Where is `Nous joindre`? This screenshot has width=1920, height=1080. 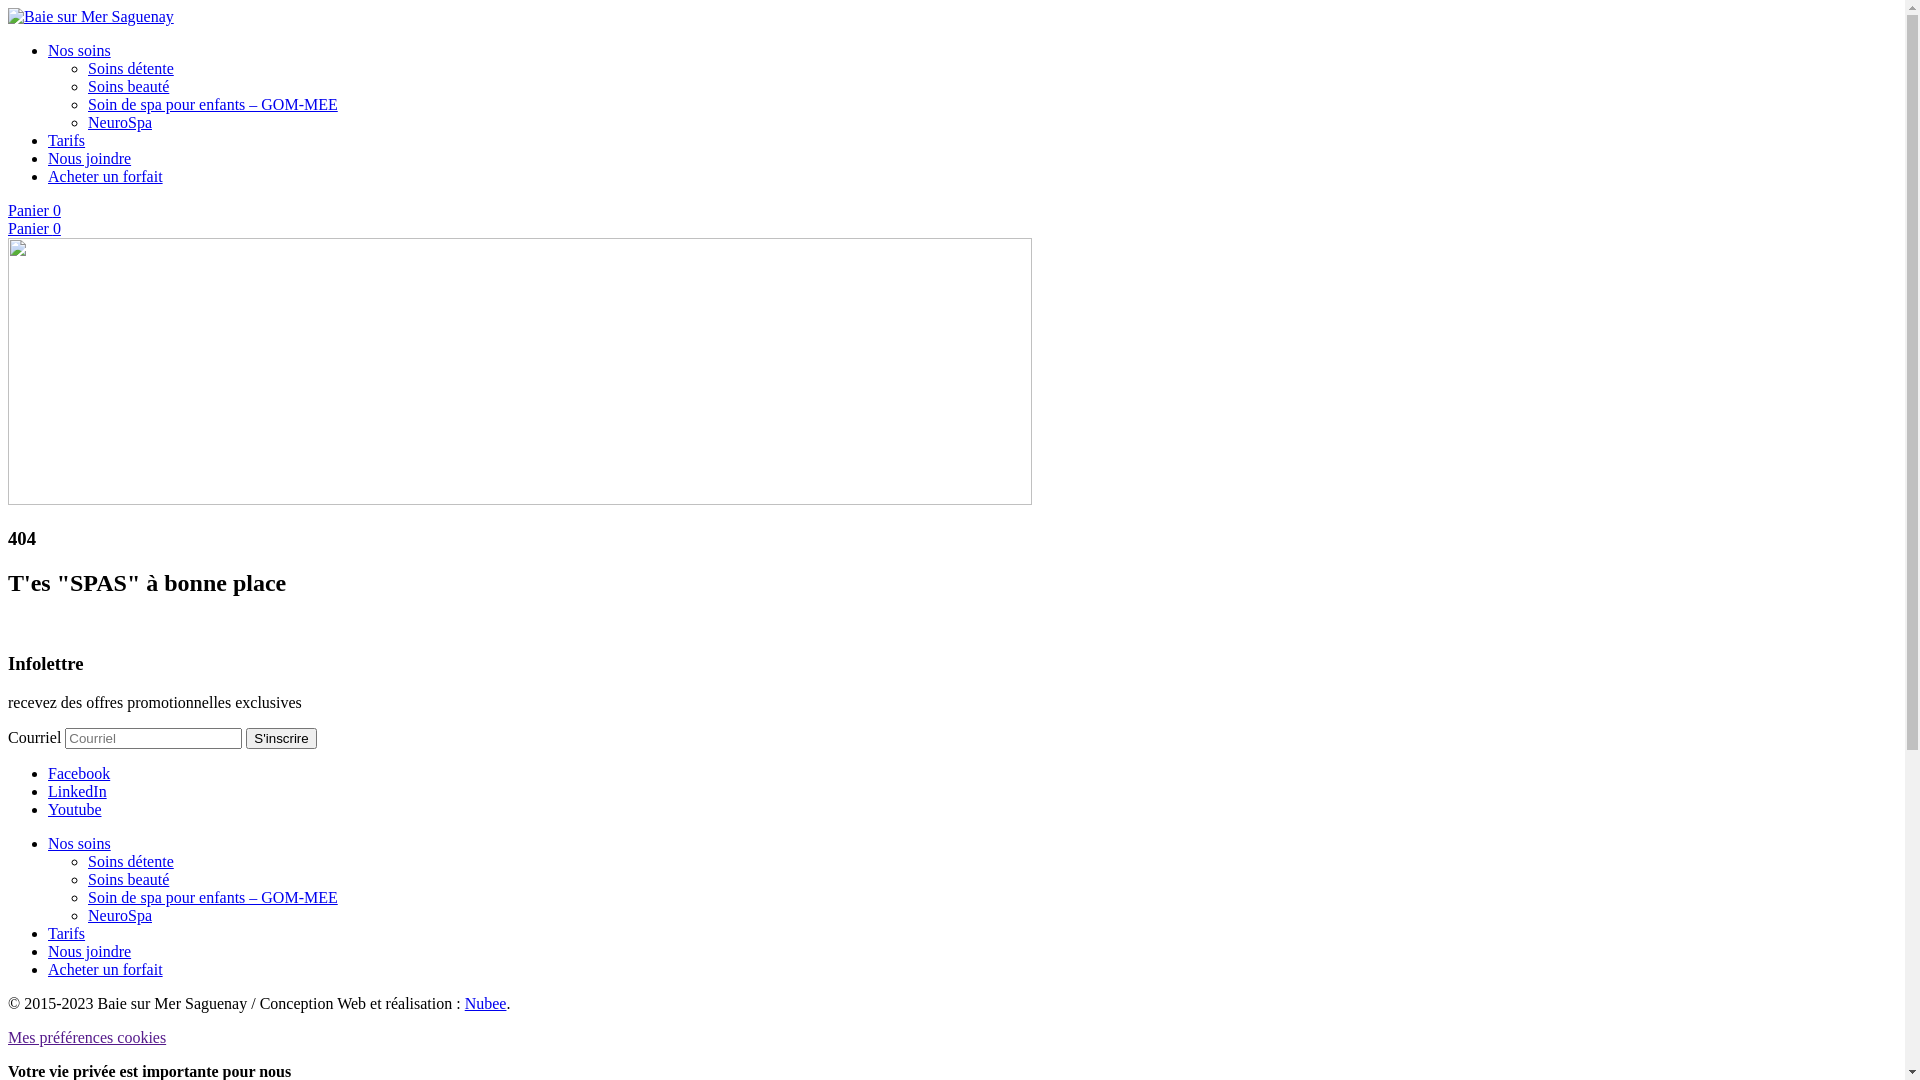
Nous joindre is located at coordinates (90, 158).